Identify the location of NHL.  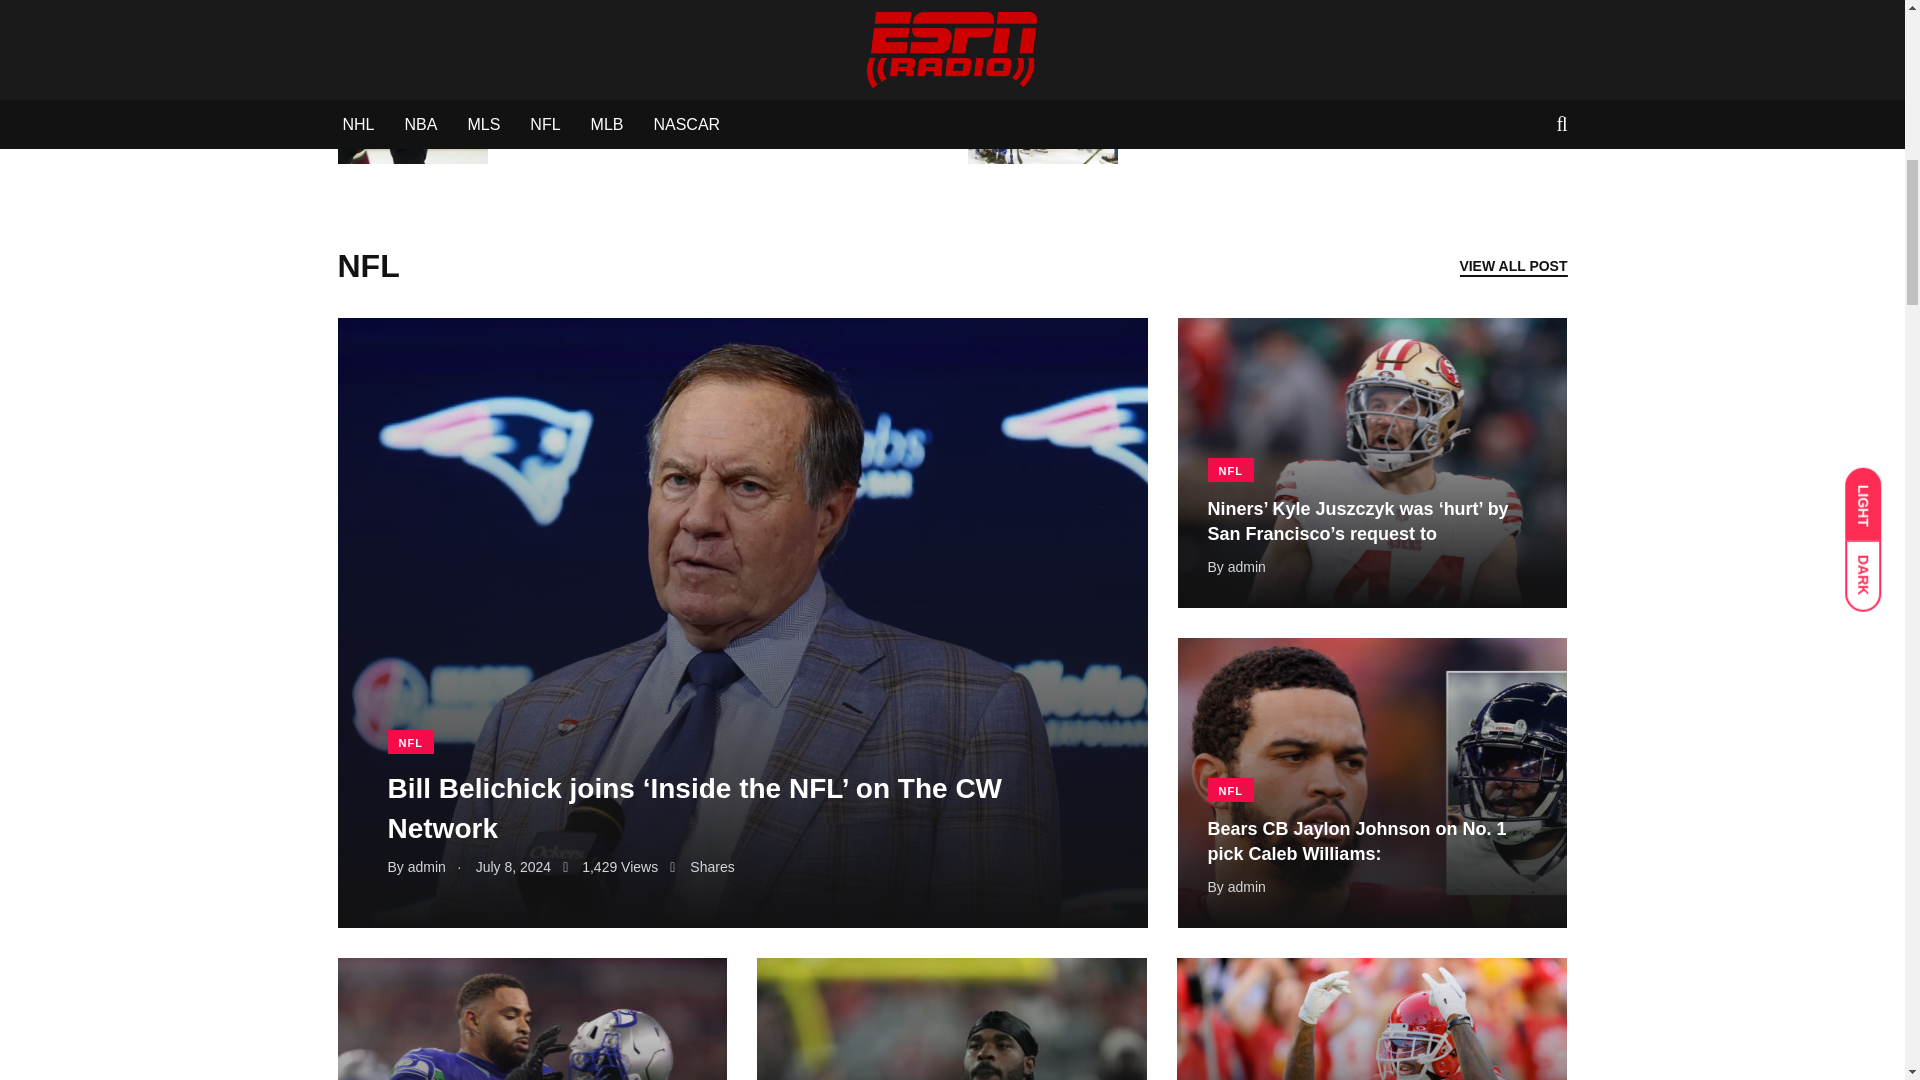
(1172, 26).